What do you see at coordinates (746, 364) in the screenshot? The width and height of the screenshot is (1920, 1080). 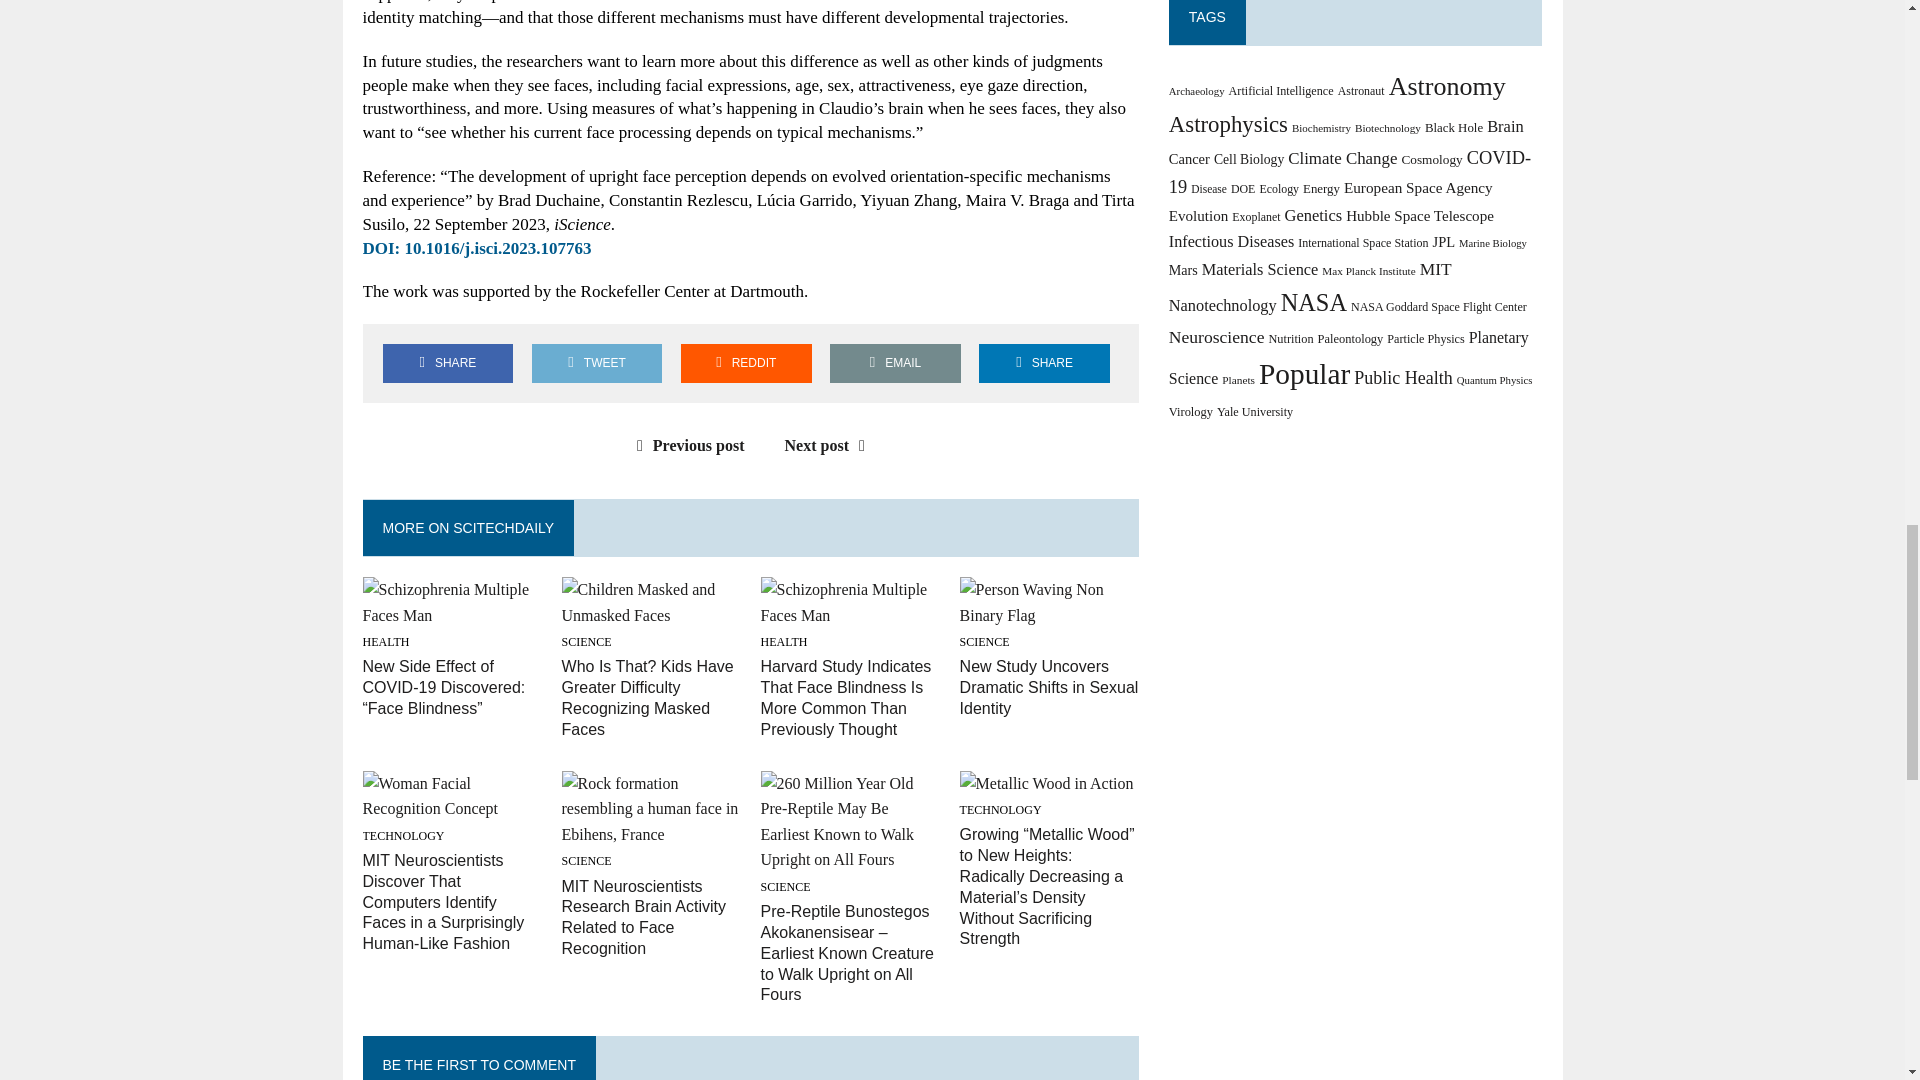 I see `Post This Article to Reddit` at bounding box center [746, 364].